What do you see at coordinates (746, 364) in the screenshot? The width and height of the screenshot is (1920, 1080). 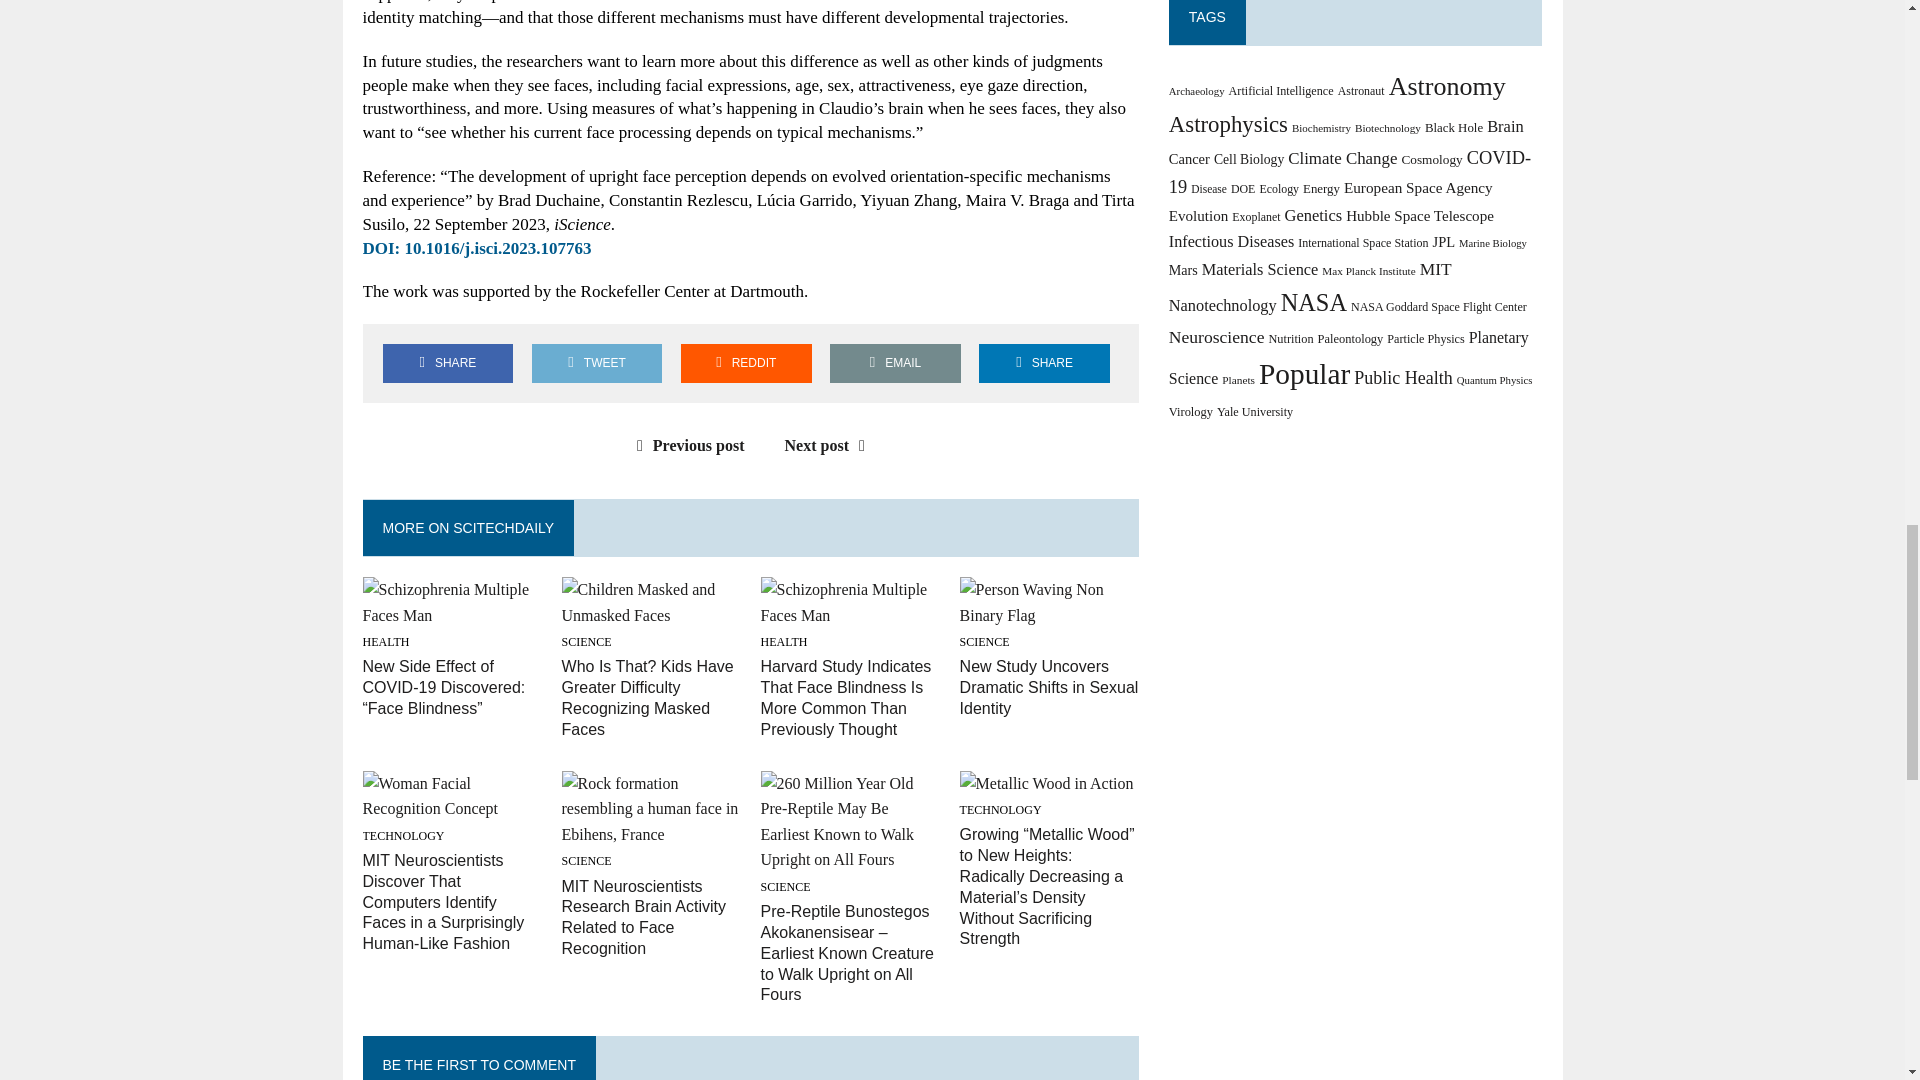 I see `Post This Article to Reddit` at bounding box center [746, 364].